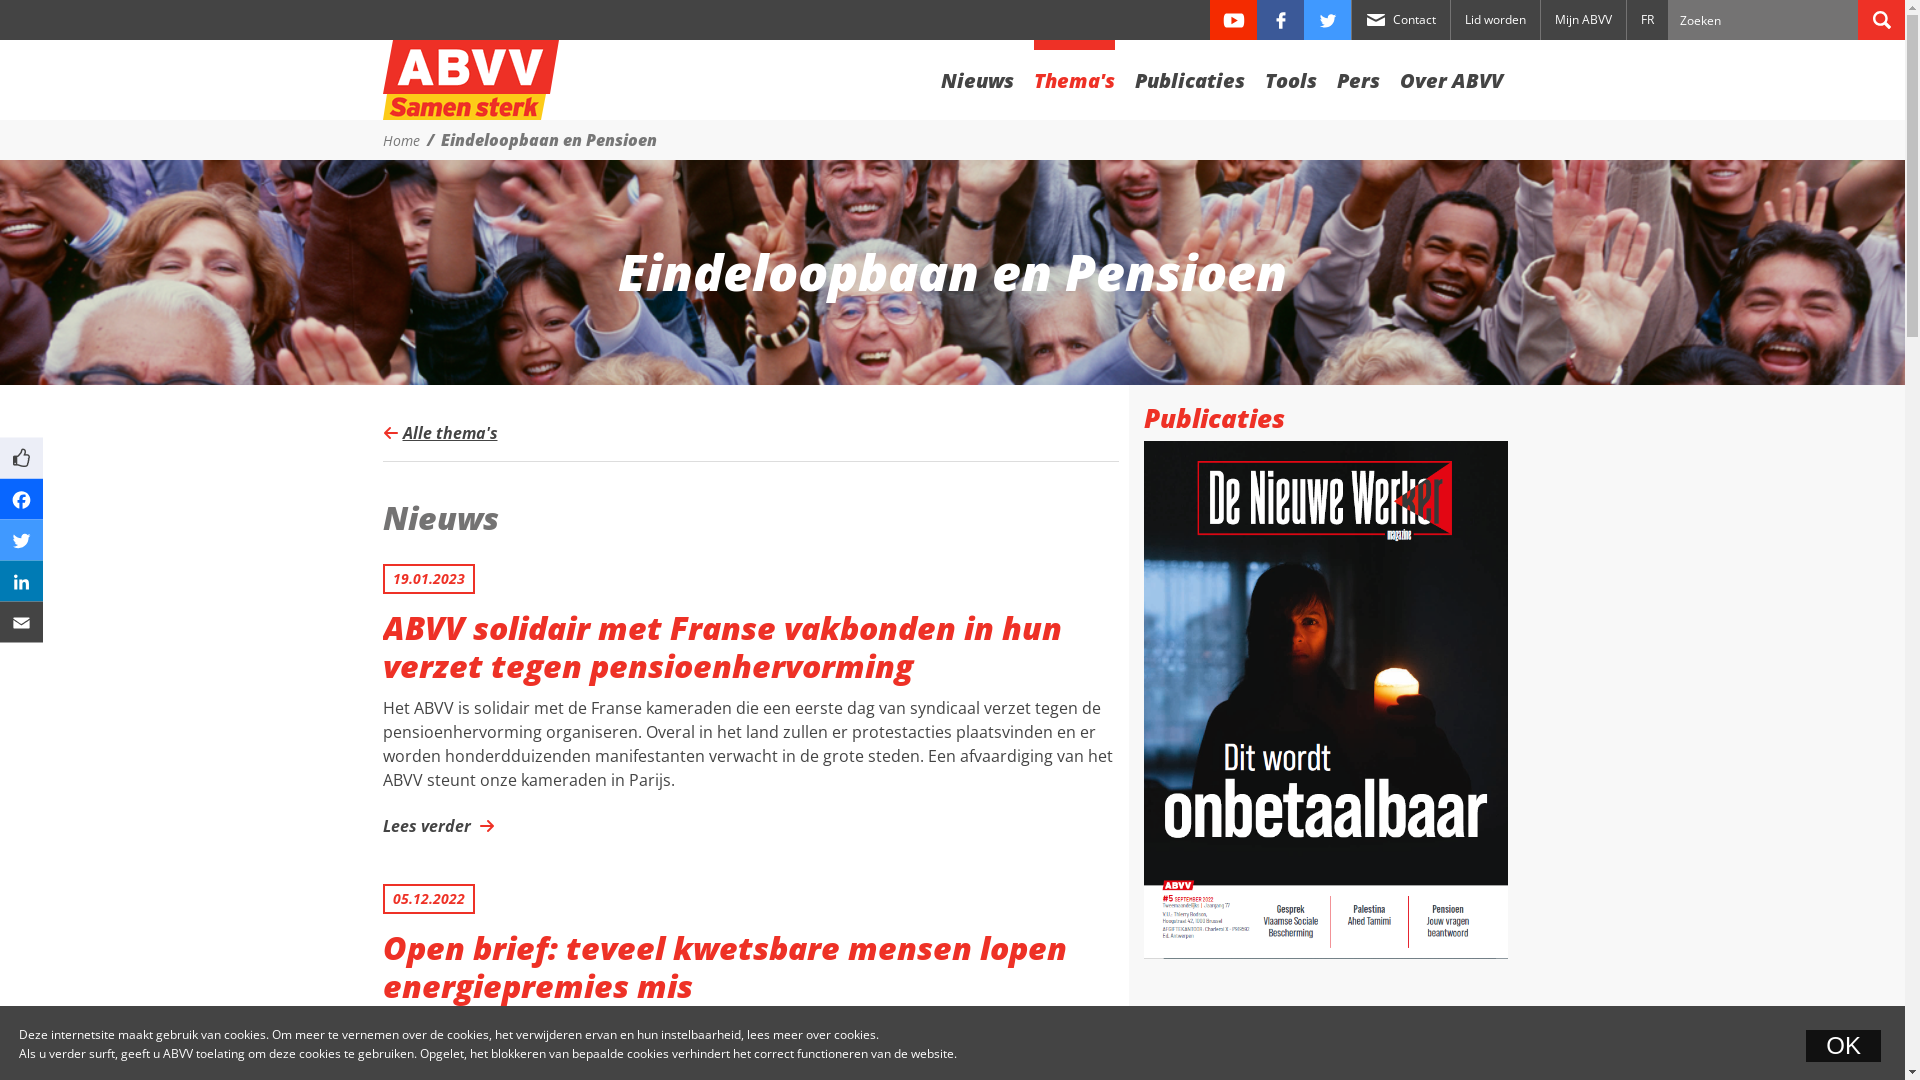 The height and width of the screenshot is (1080, 1920). I want to click on Tools, so click(1290, 76).